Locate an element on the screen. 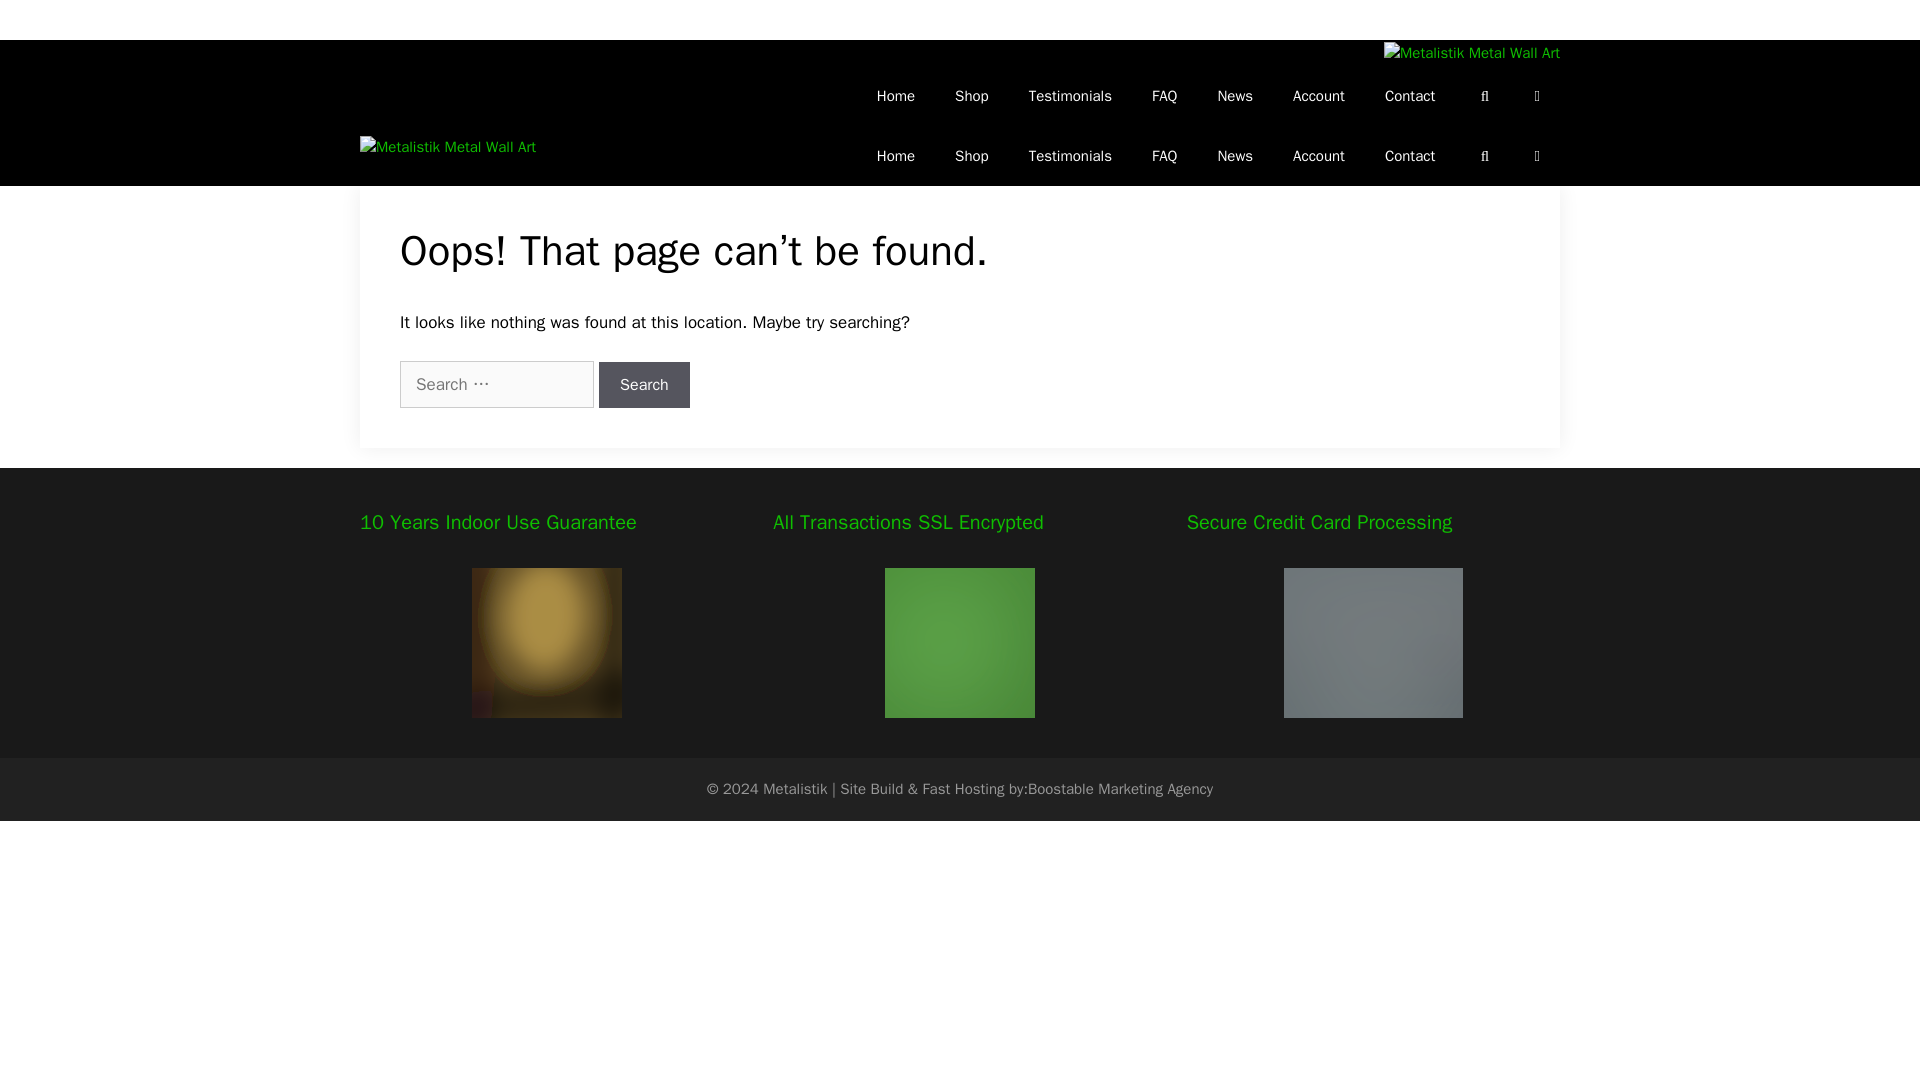 The width and height of the screenshot is (1920, 1080). Contact is located at coordinates (1410, 156).